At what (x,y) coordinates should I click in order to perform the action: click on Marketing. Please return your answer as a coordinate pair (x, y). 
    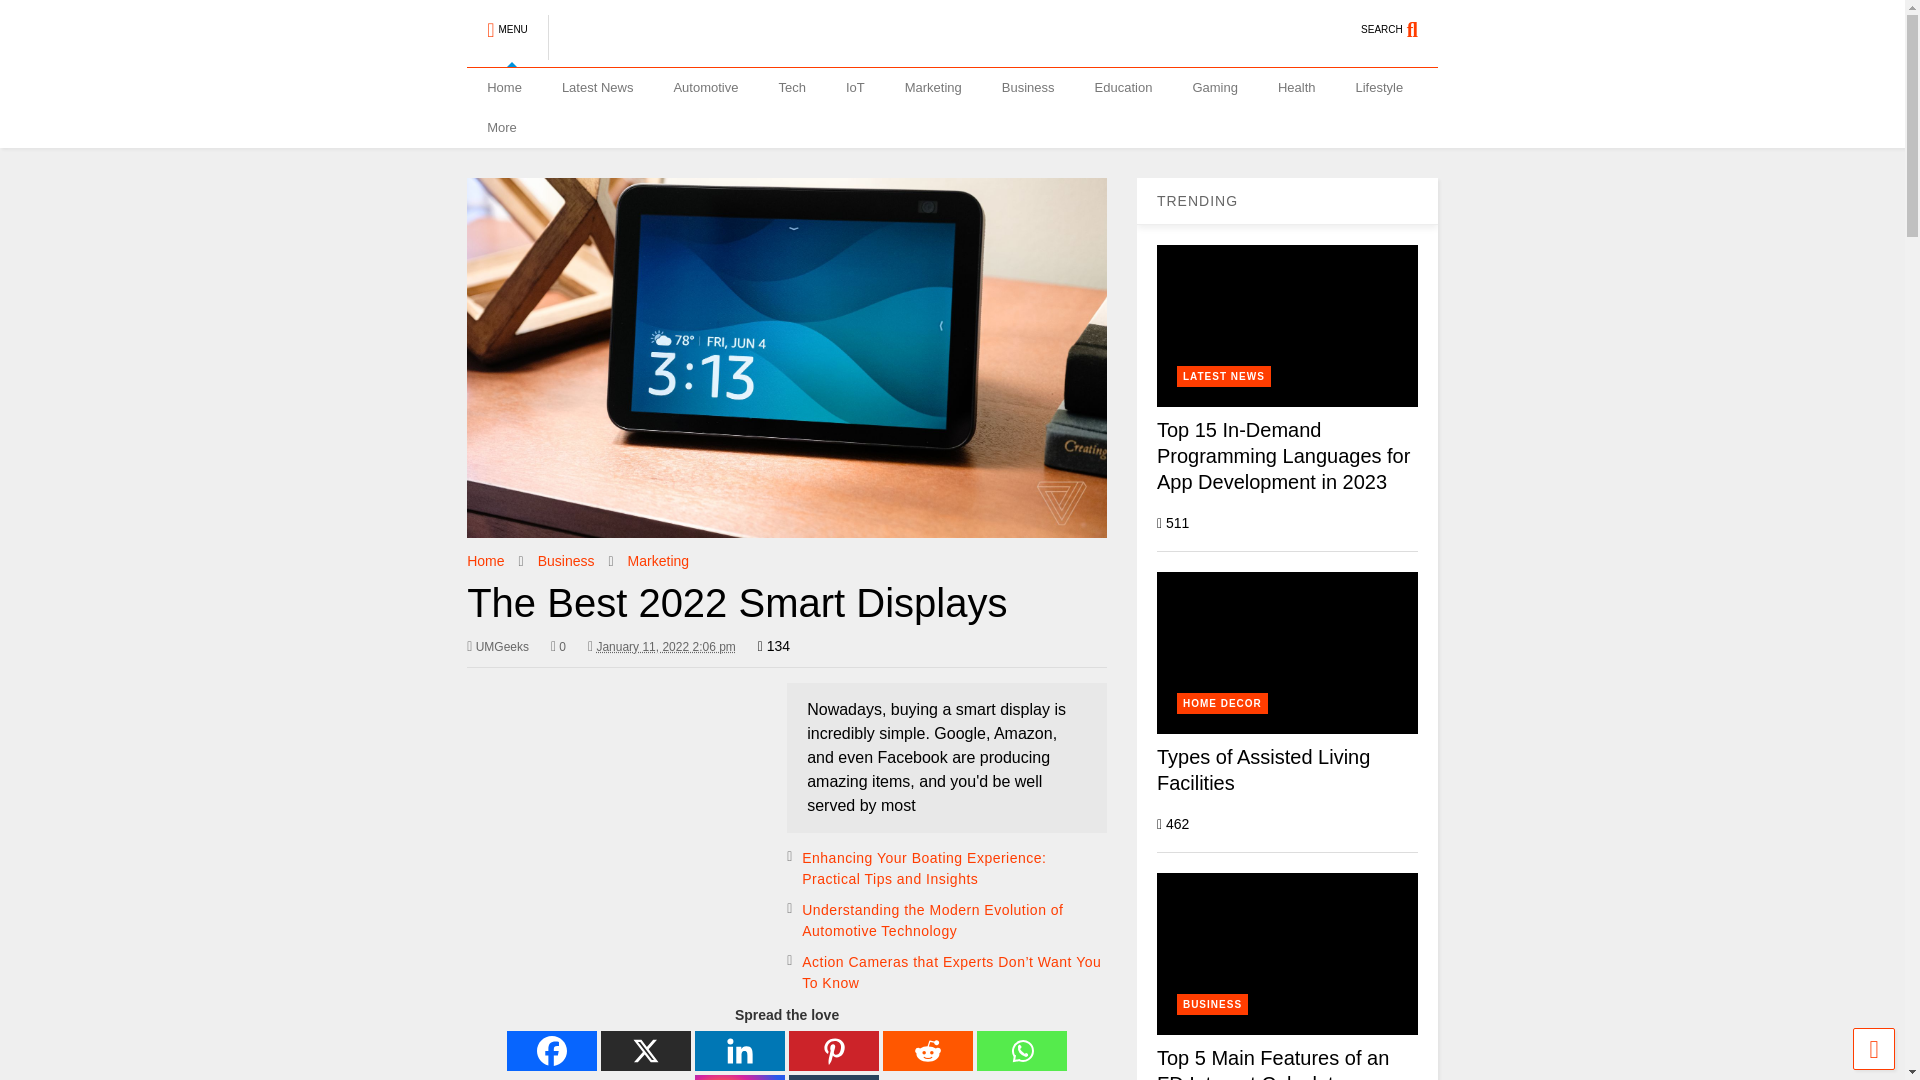
    Looking at the image, I should click on (933, 88).